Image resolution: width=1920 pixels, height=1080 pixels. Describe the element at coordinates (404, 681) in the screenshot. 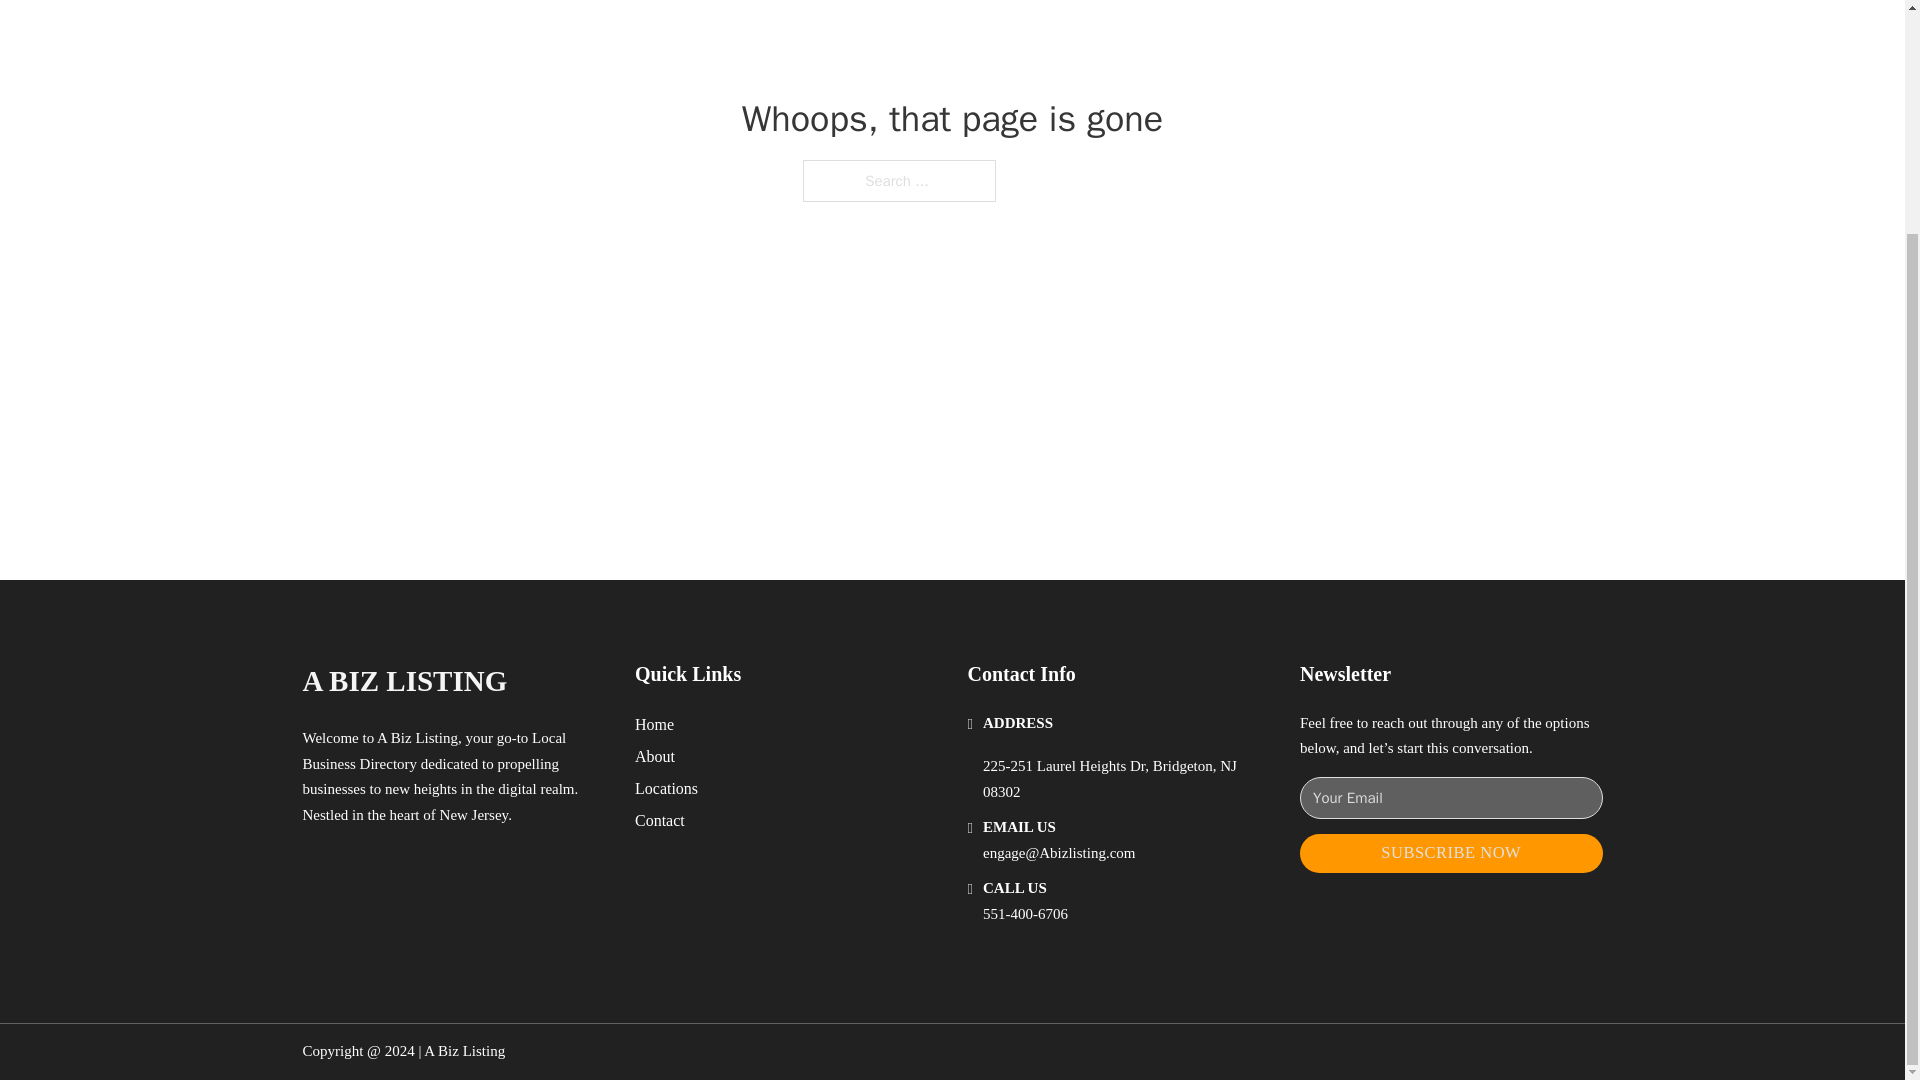

I see `A BIZ LISTING` at that location.